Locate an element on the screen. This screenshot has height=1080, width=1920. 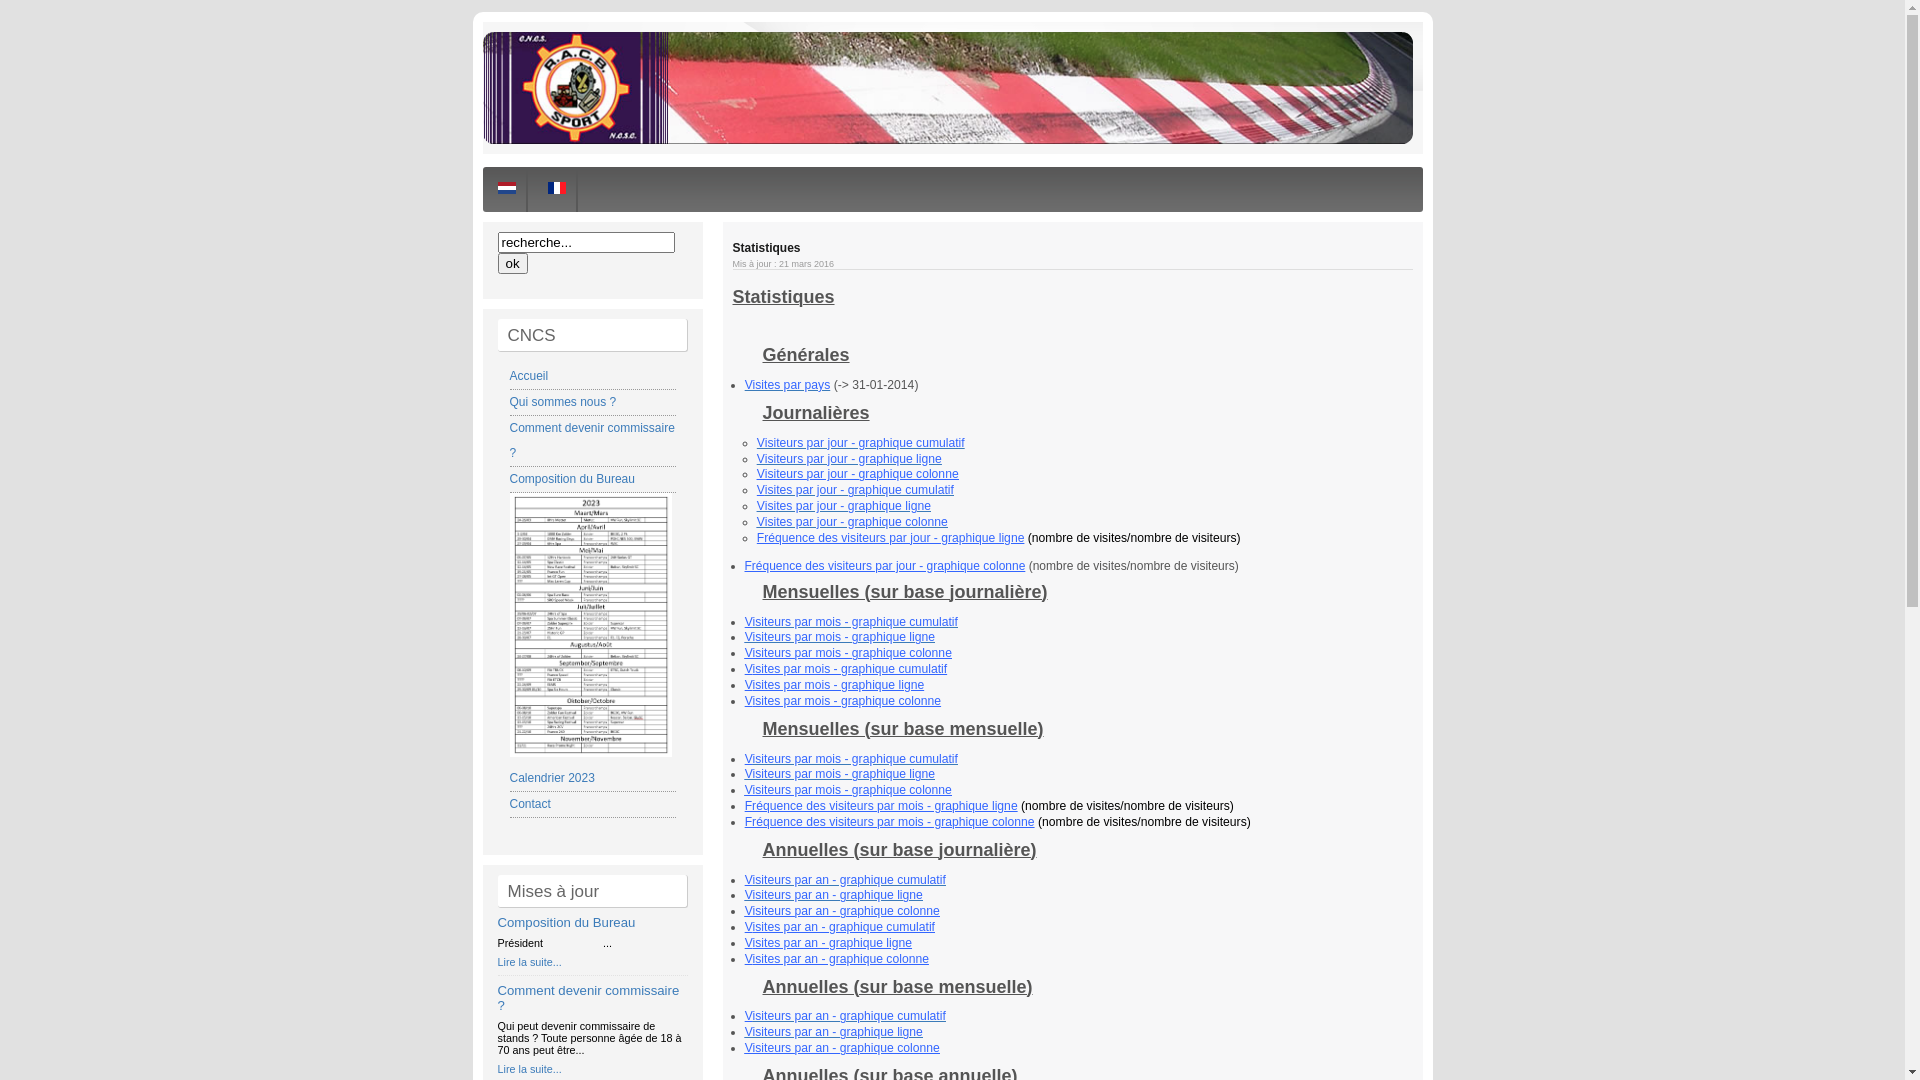
ok is located at coordinates (513, 264).